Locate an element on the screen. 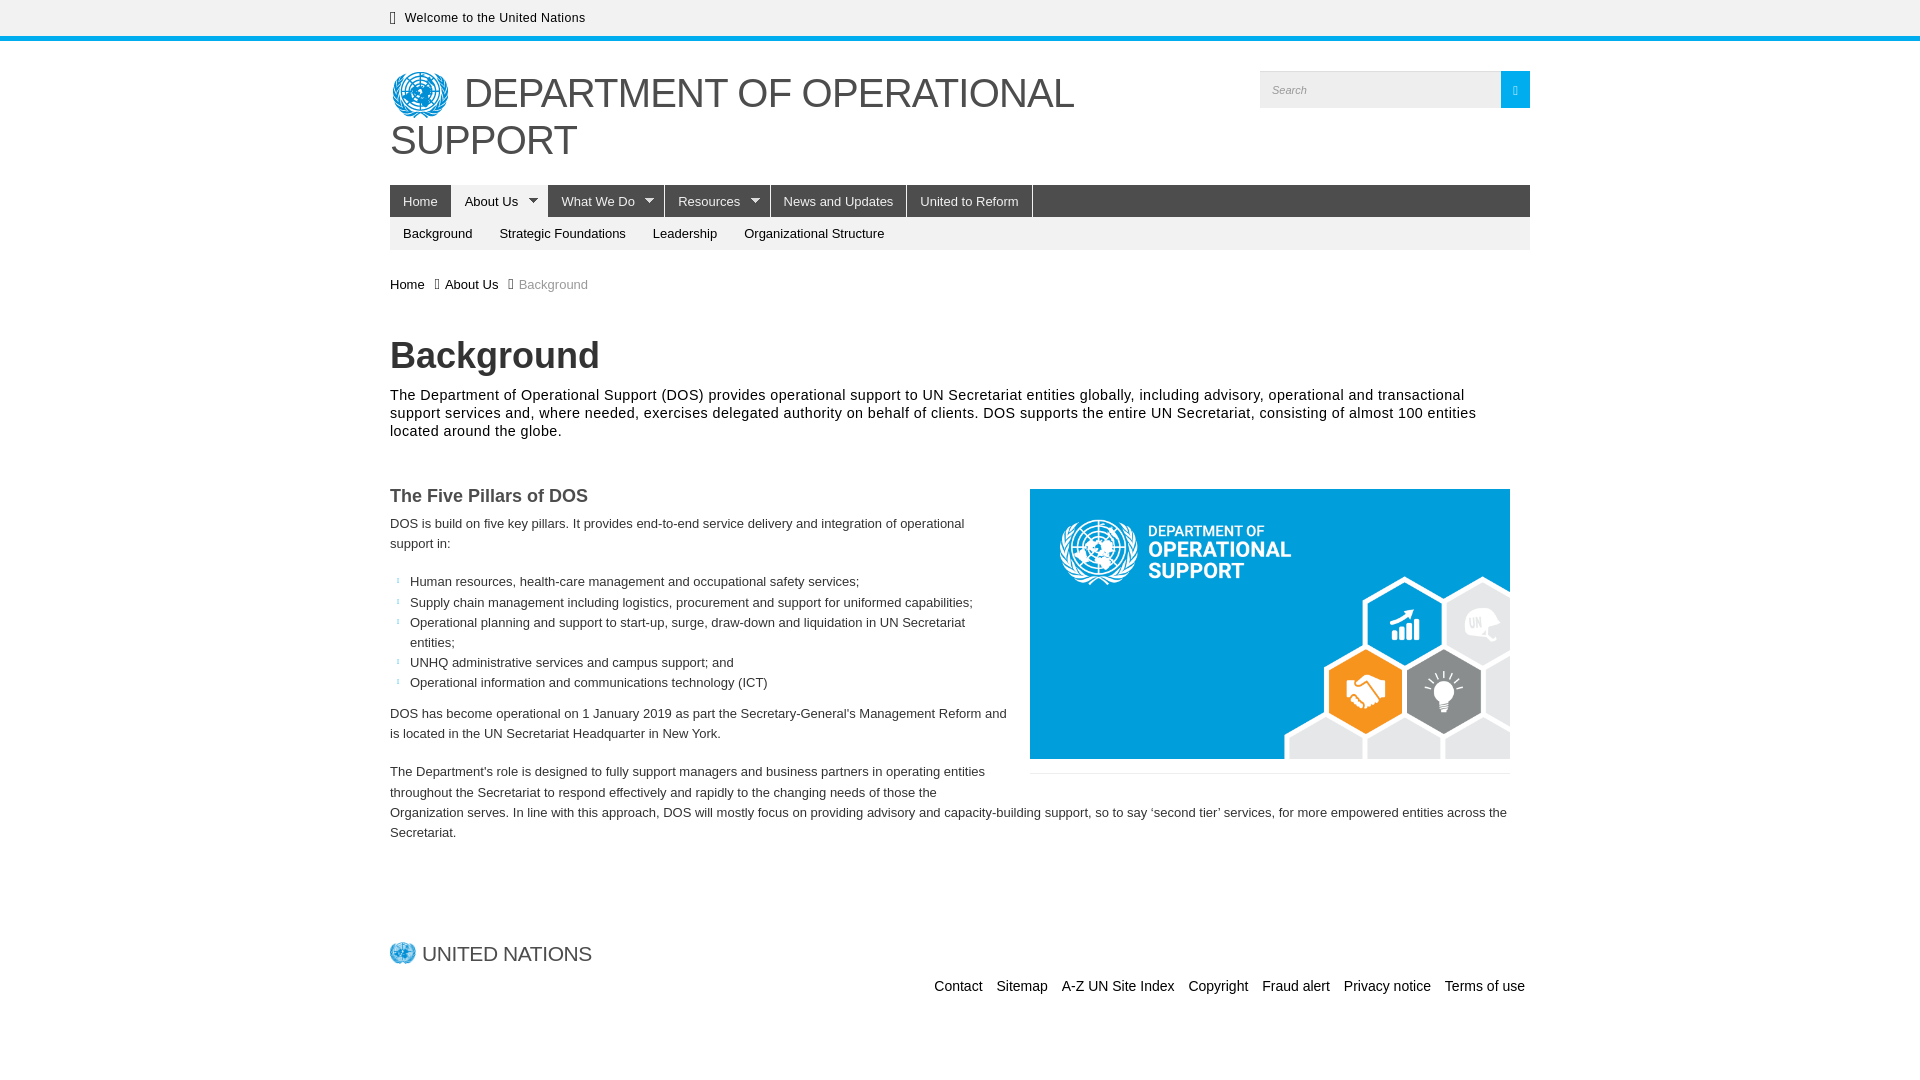  Welcome to the United Nations is located at coordinates (487, 18).